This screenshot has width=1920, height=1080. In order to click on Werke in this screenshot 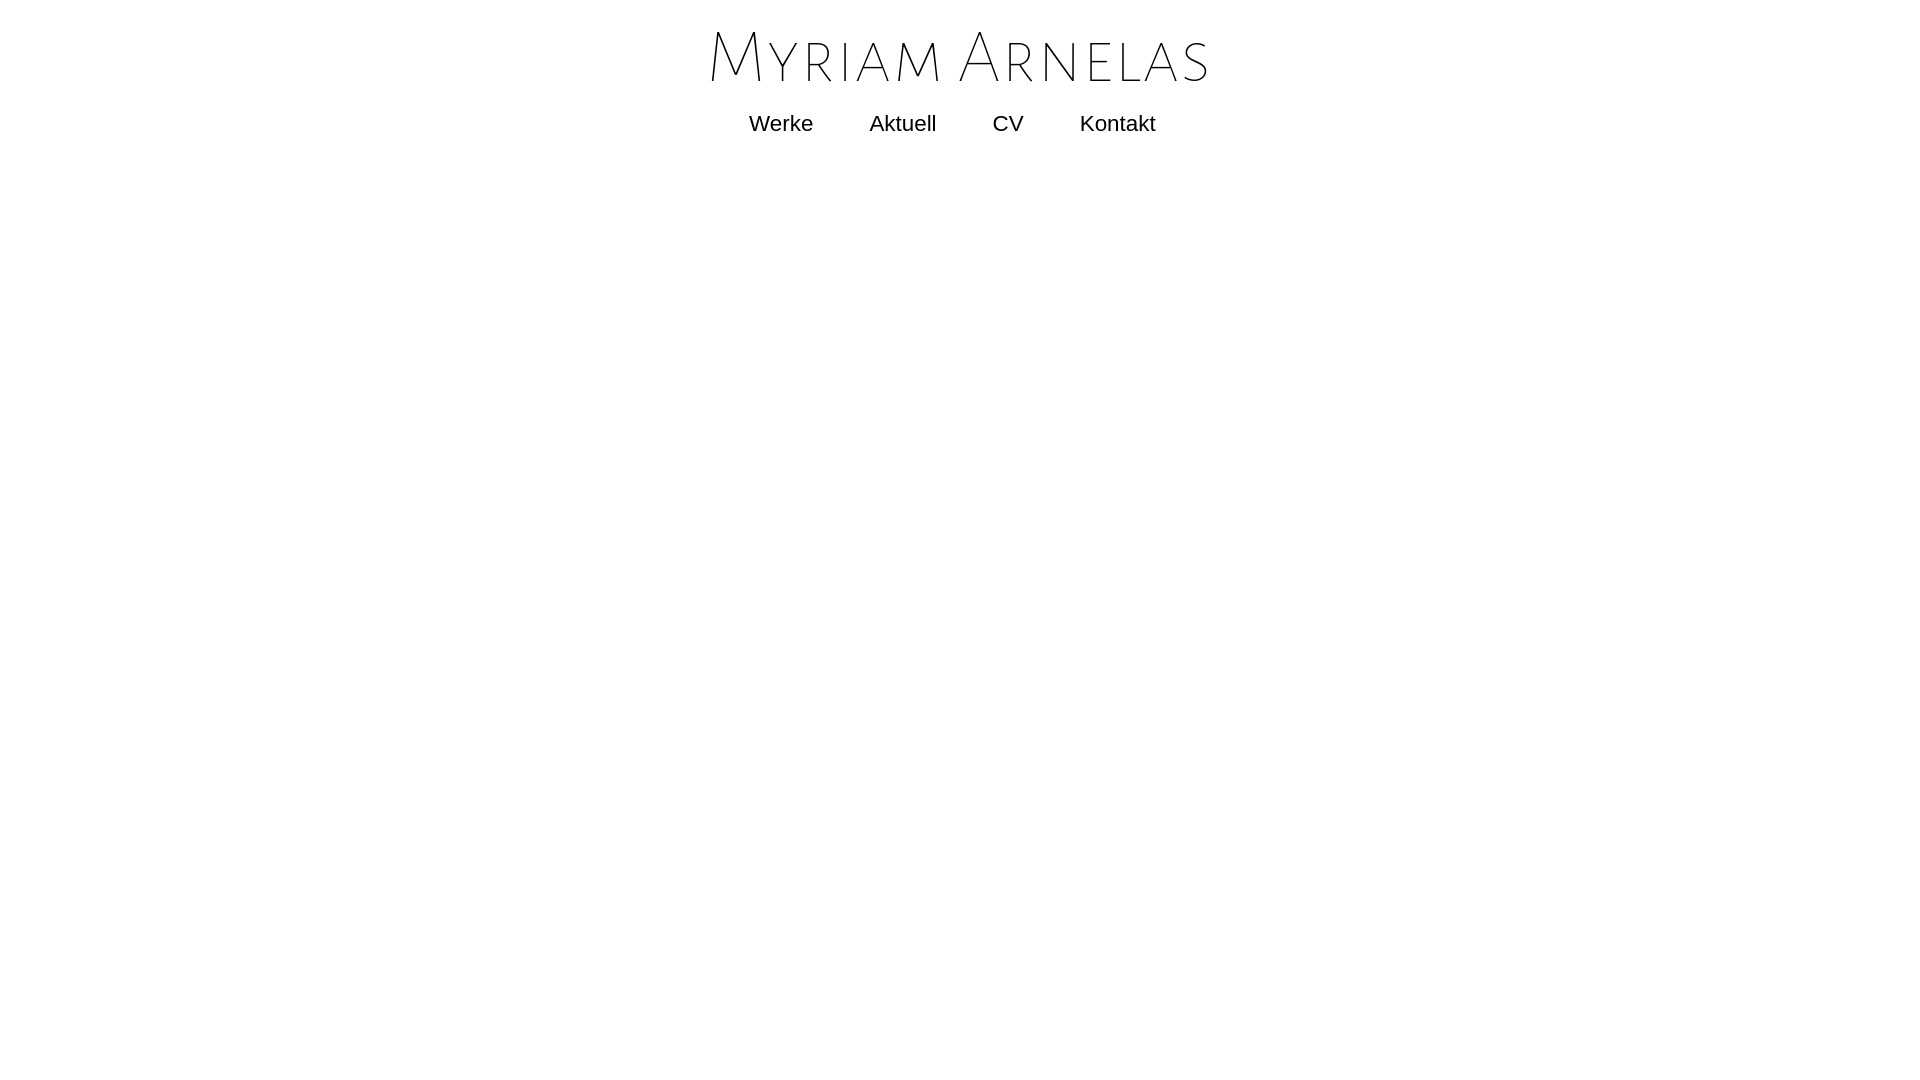, I will do `click(781, 124)`.